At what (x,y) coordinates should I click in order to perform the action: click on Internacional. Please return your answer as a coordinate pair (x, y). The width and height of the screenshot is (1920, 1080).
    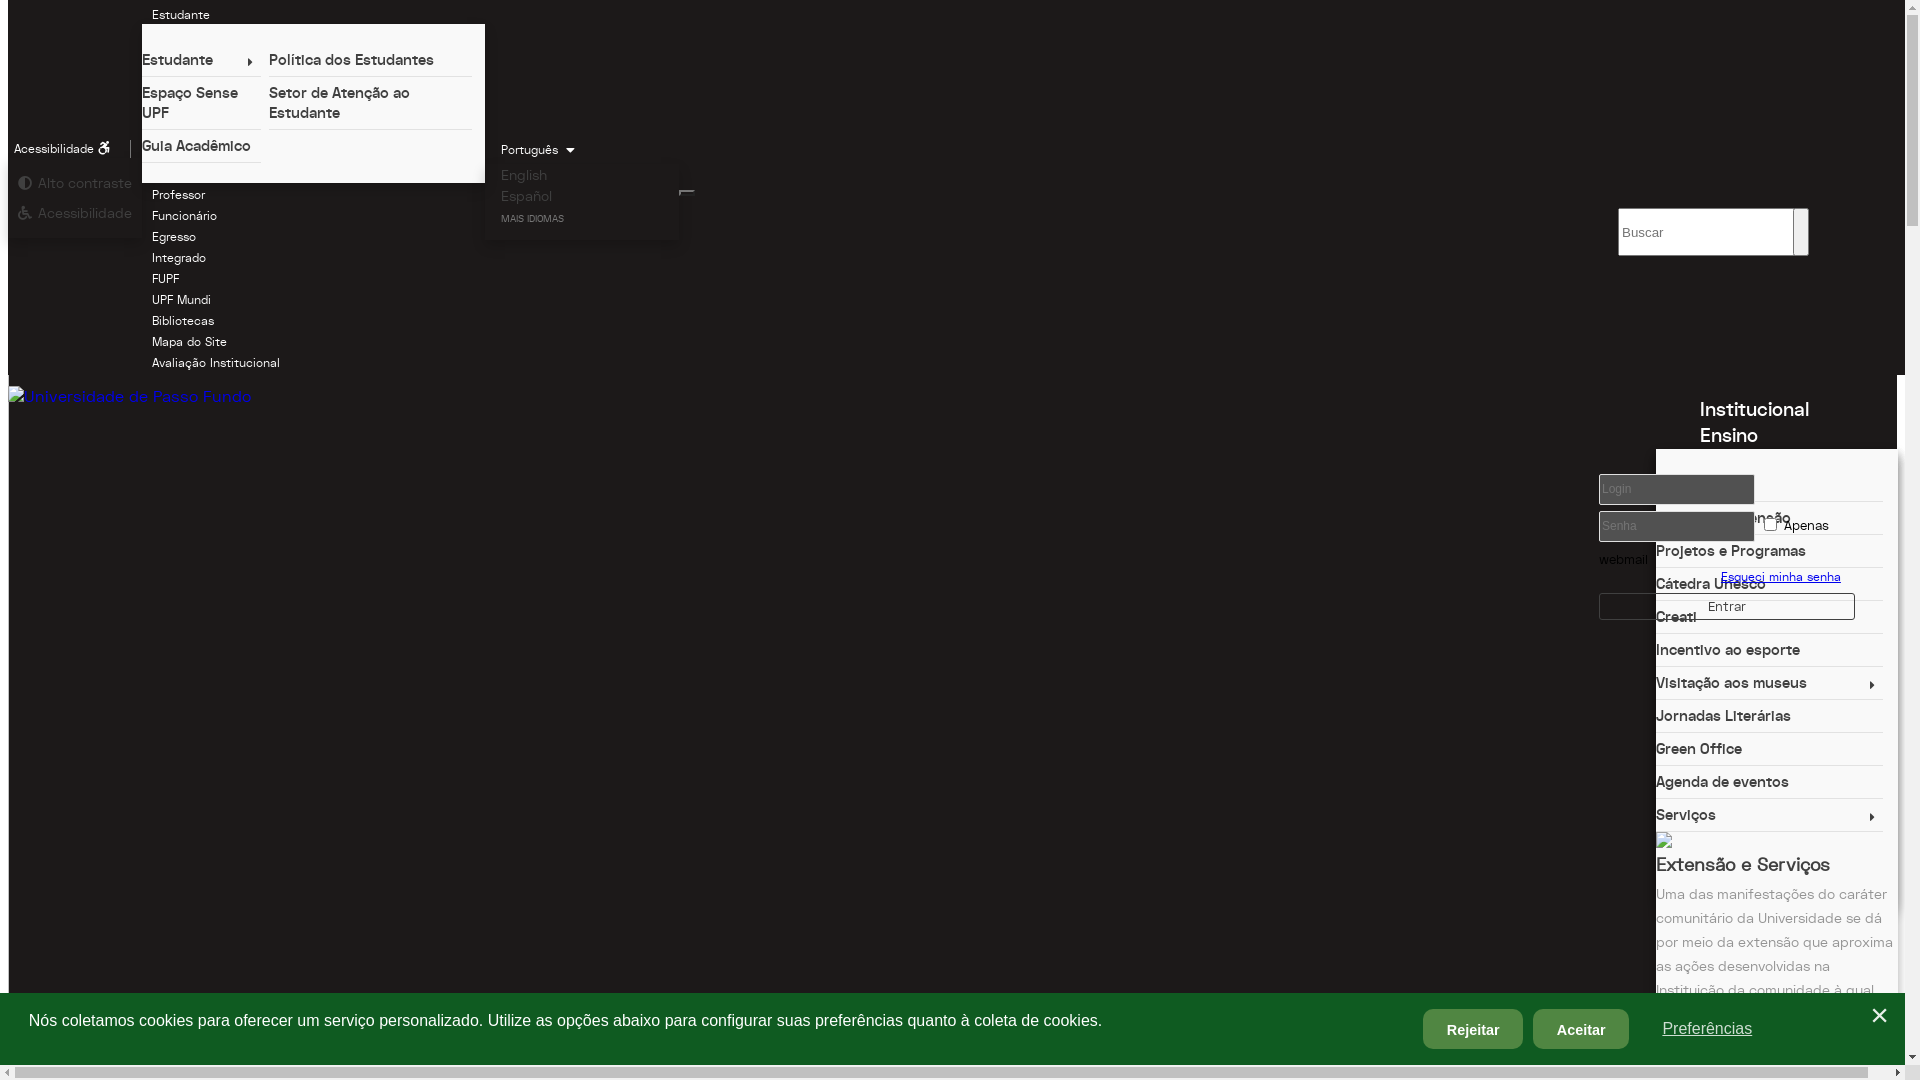
    Looking at the image, I should click on (1758, 513).